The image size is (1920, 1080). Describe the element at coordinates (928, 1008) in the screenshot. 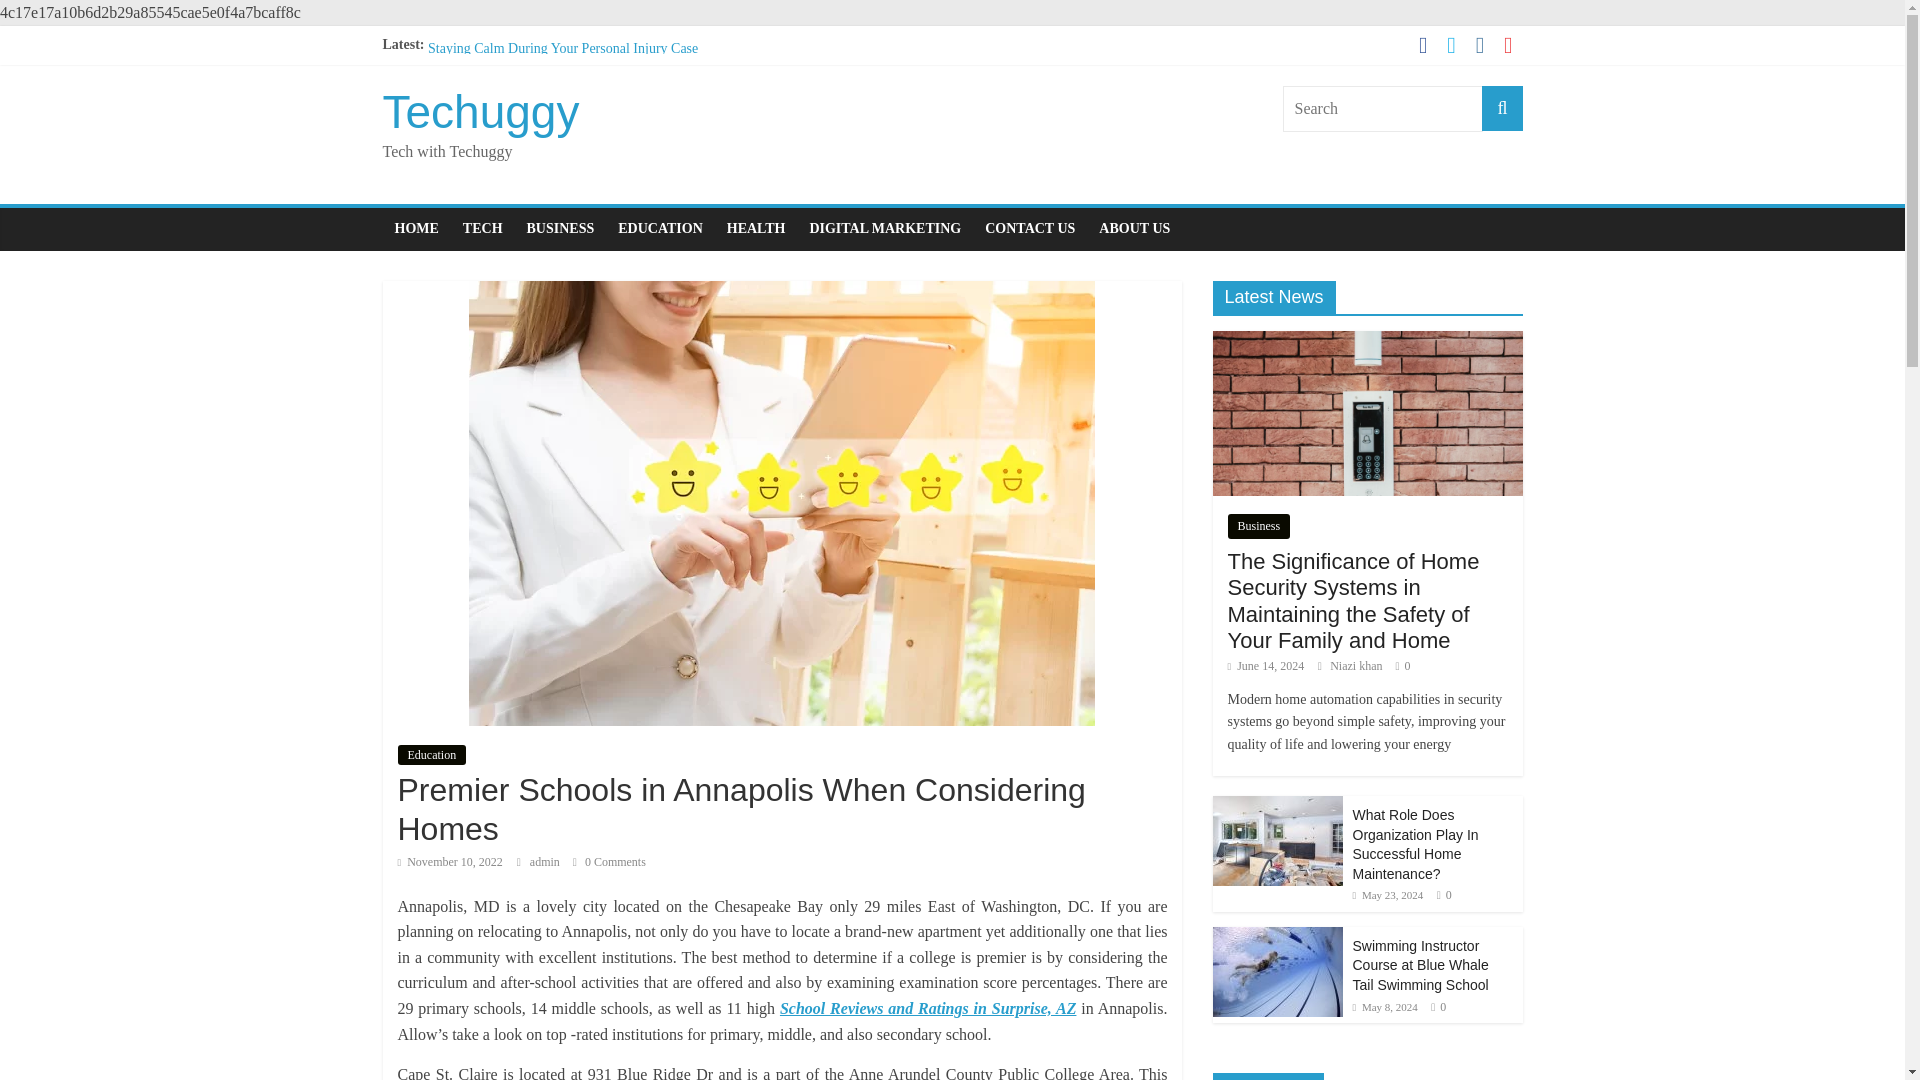

I see `School Reviews and Ratings in Surprise, AZ` at that location.